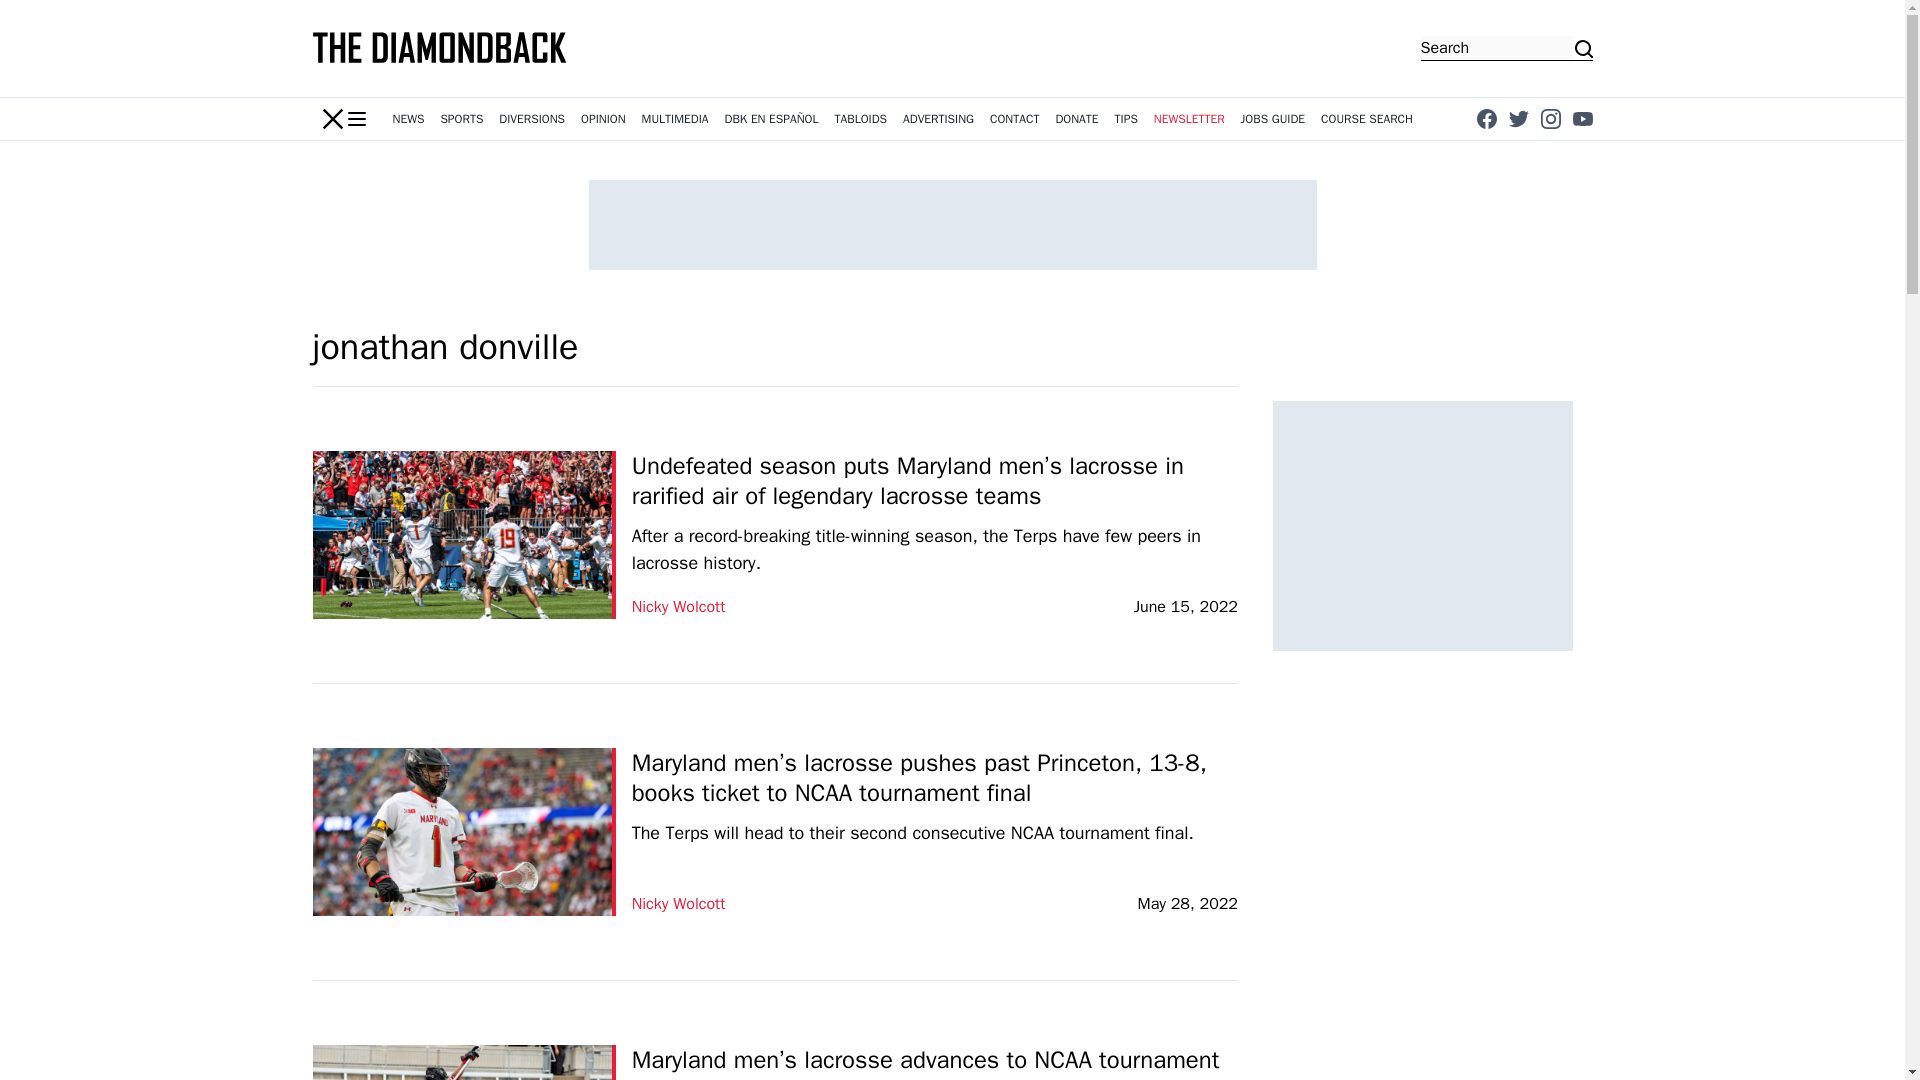 The image size is (1920, 1080). What do you see at coordinates (1076, 119) in the screenshot?
I see `DONATE` at bounding box center [1076, 119].